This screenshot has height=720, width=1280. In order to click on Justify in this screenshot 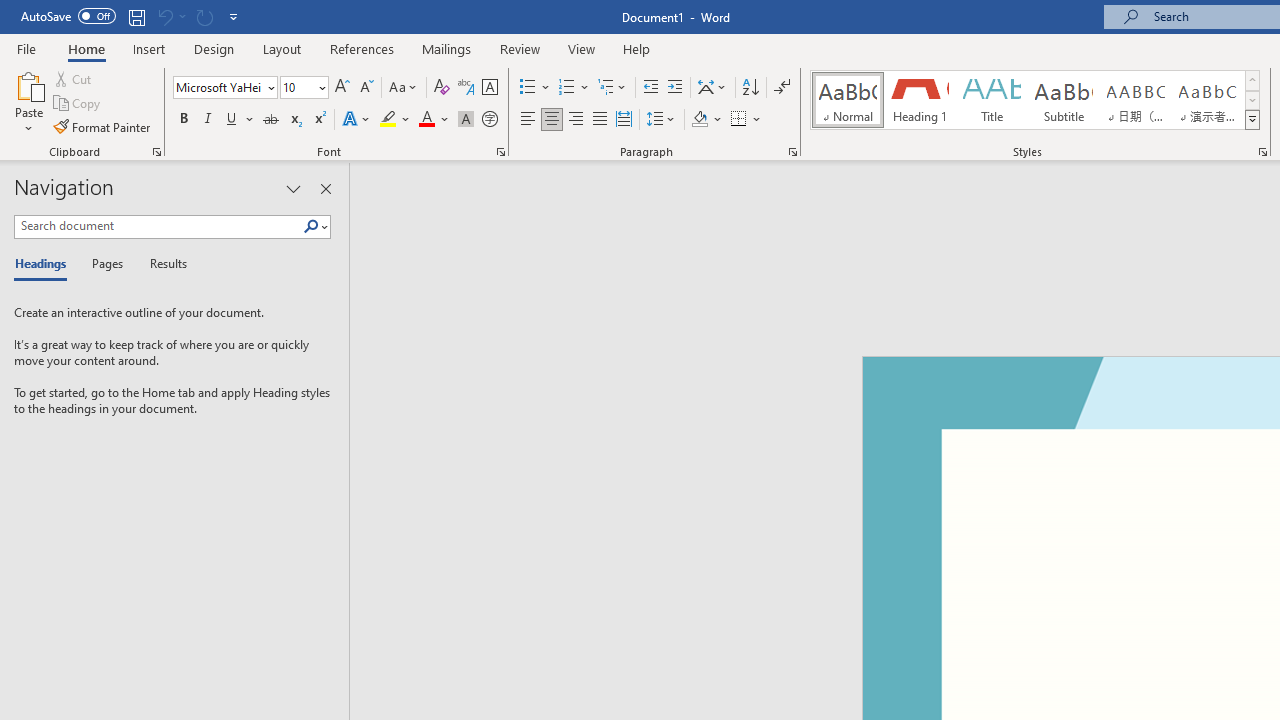, I will do `click(599, 120)`.